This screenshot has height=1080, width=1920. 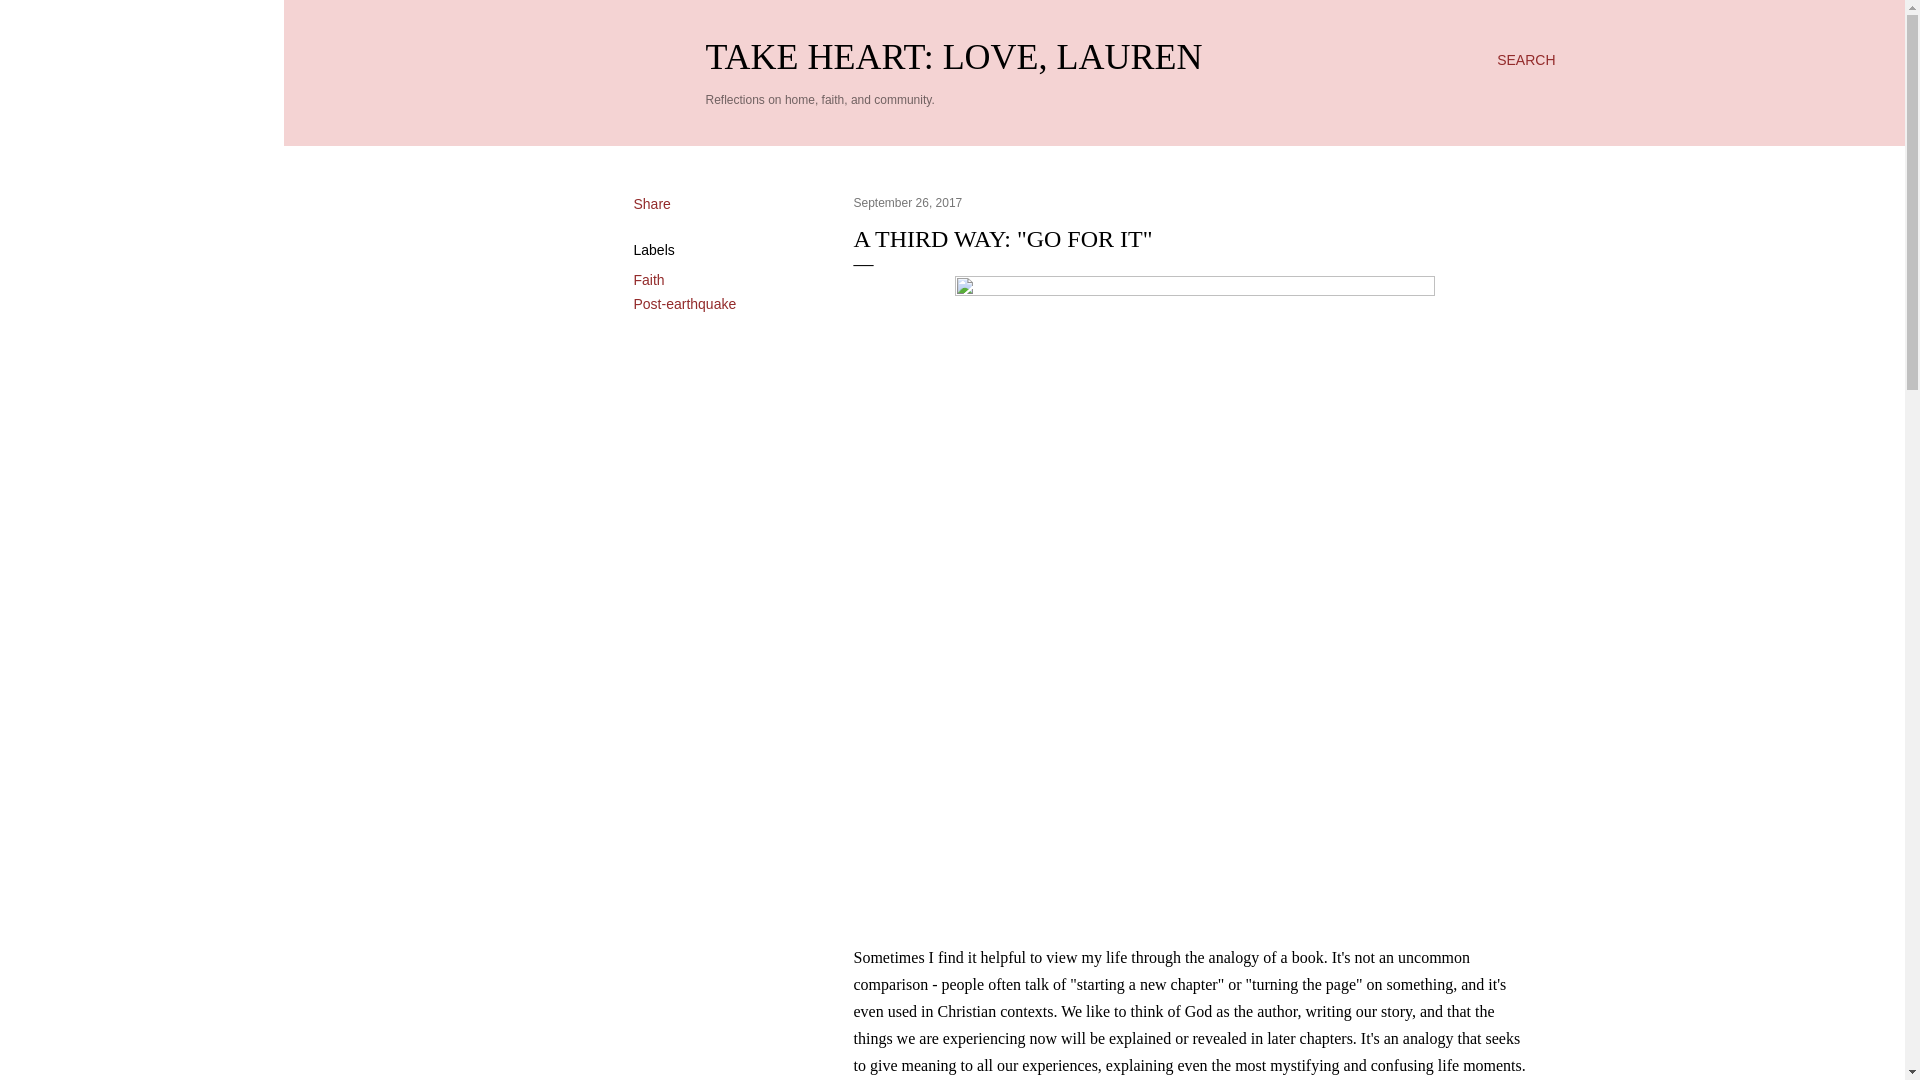 I want to click on Faith, so click(x=648, y=280).